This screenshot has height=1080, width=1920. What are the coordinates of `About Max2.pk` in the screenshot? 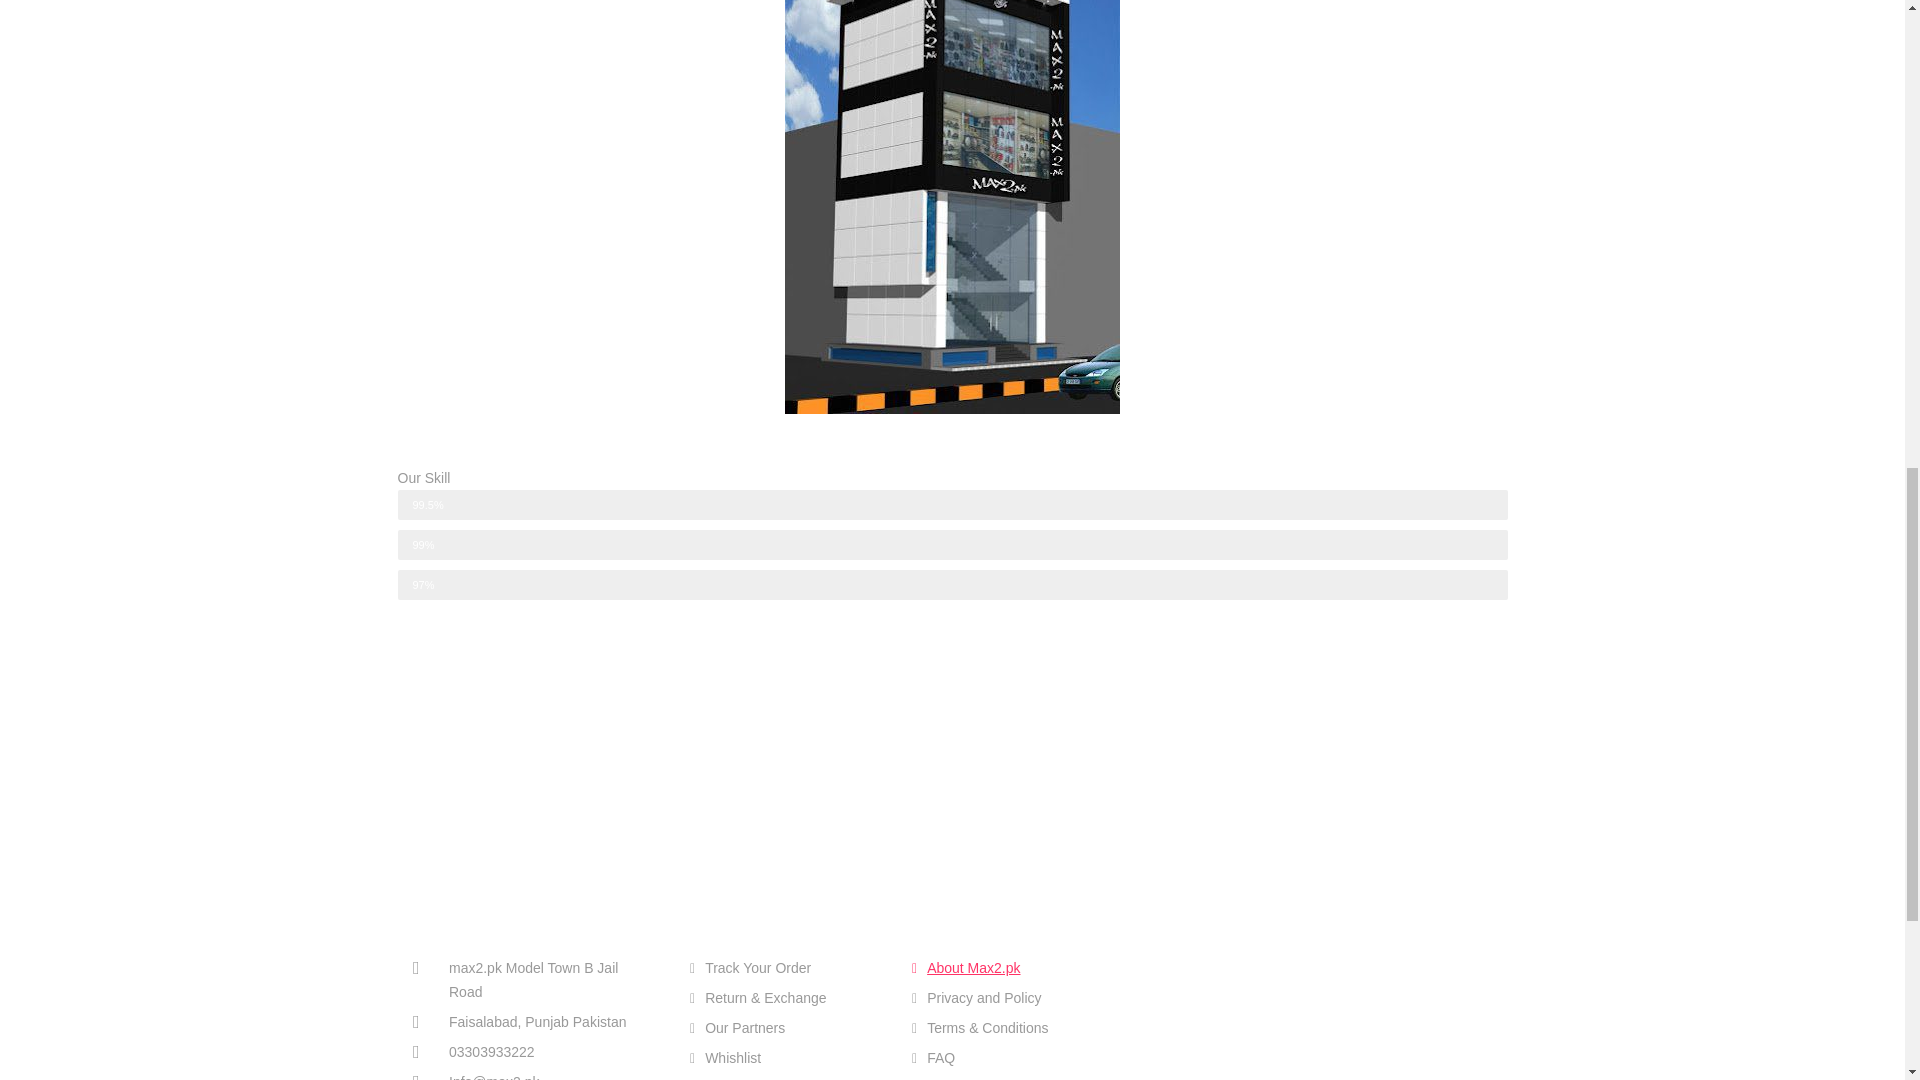 It's located at (1008, 967).